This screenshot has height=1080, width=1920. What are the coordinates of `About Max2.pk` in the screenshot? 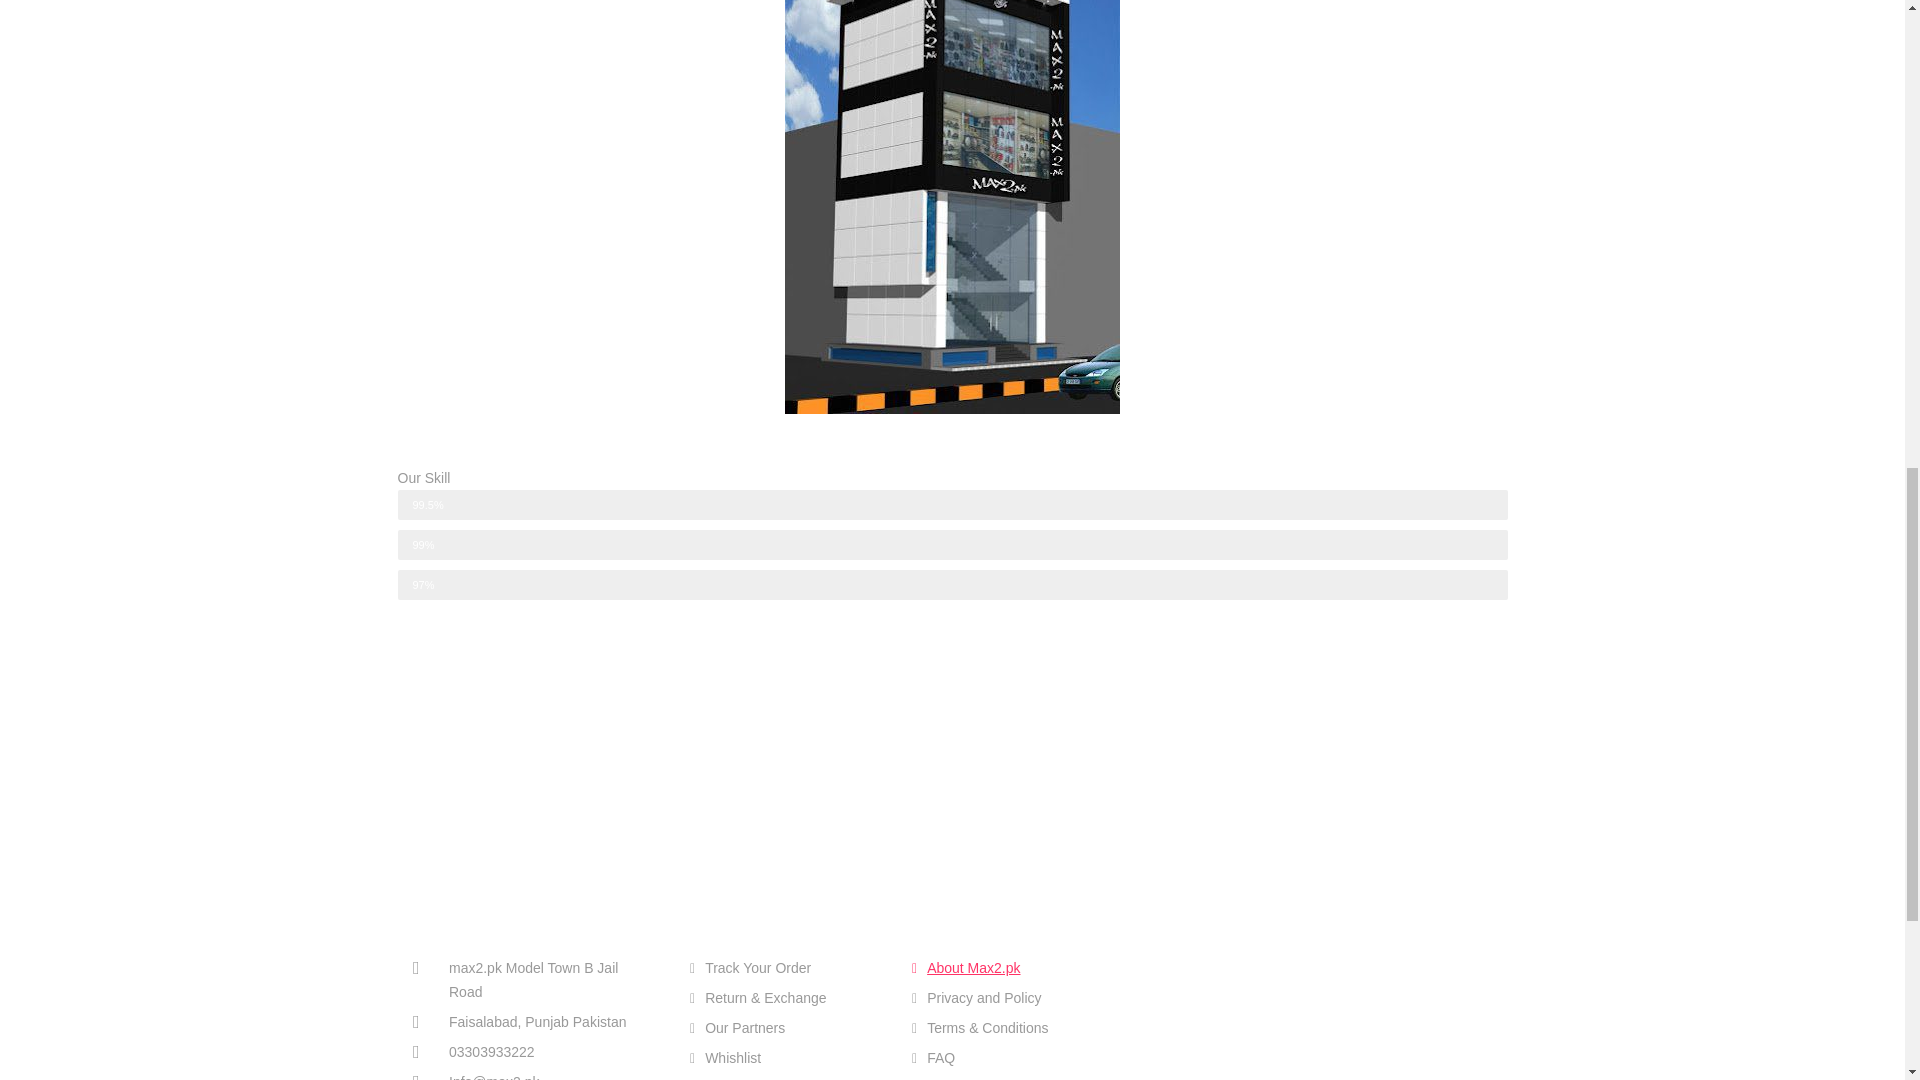 It's located at (1008, 967).